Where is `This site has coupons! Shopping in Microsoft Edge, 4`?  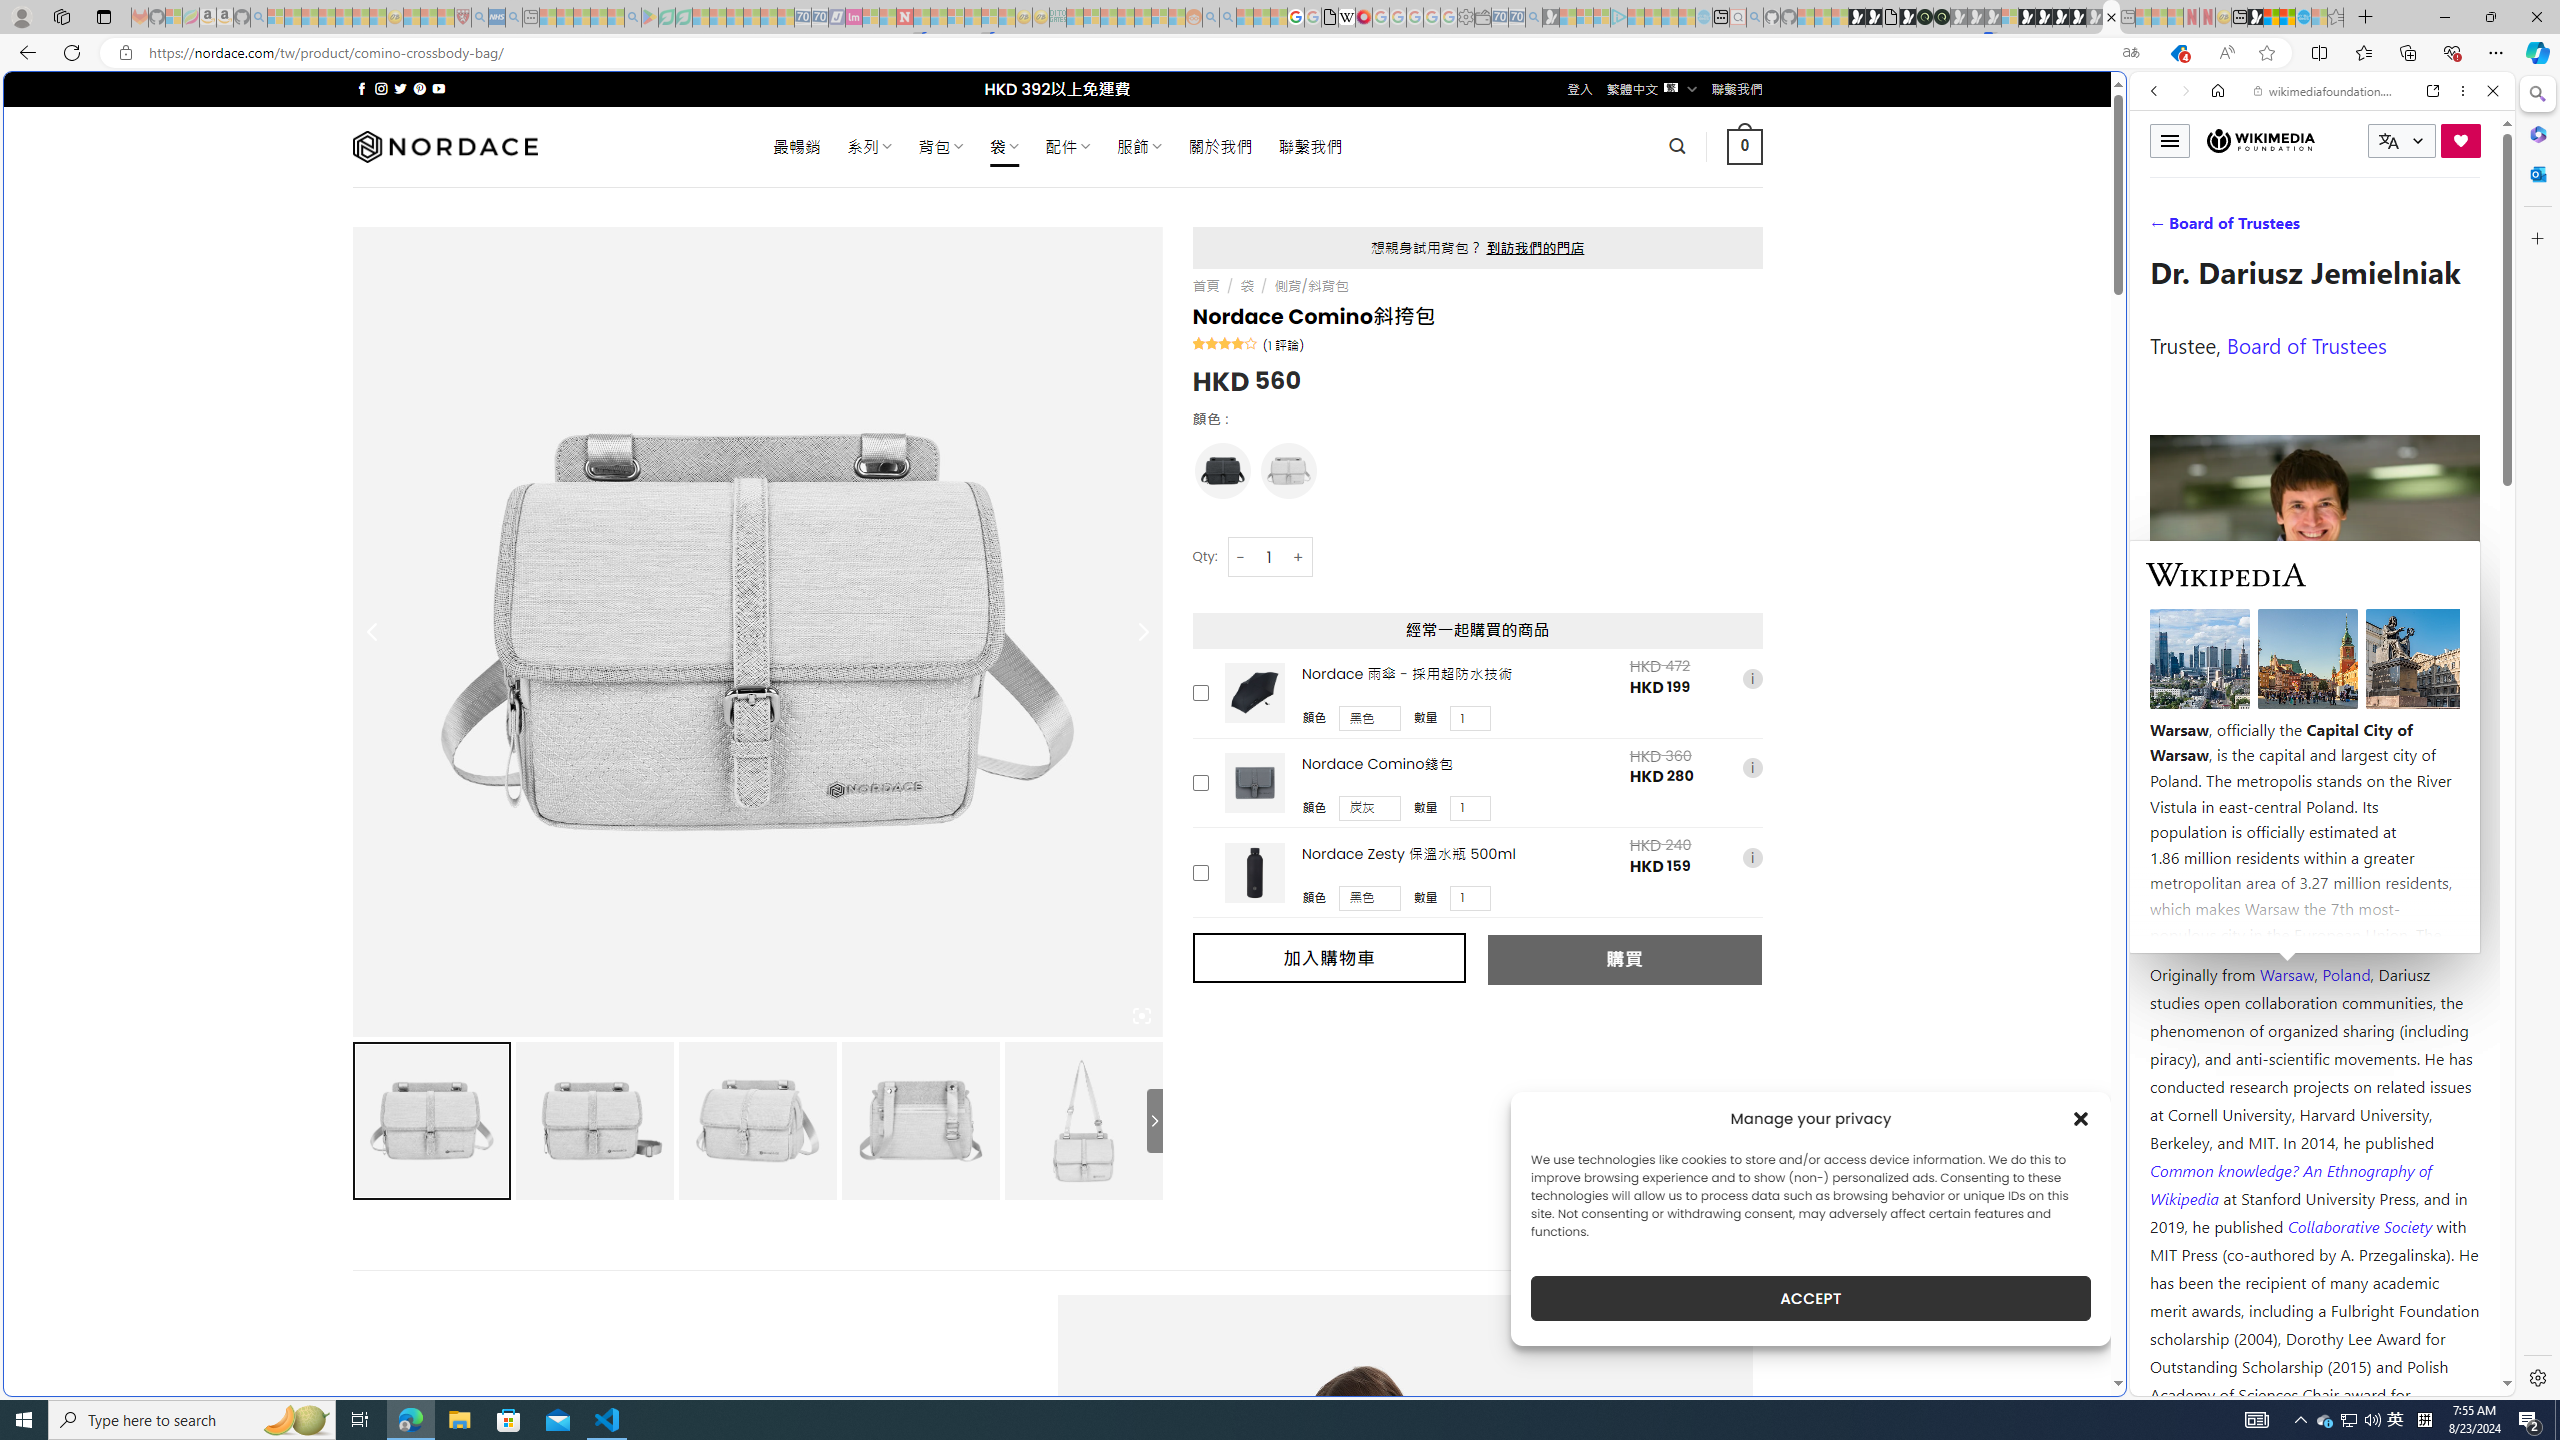 This site has coupons! Shopping in Microsoft Edge, 4 is located at coordinates (2178, 53).